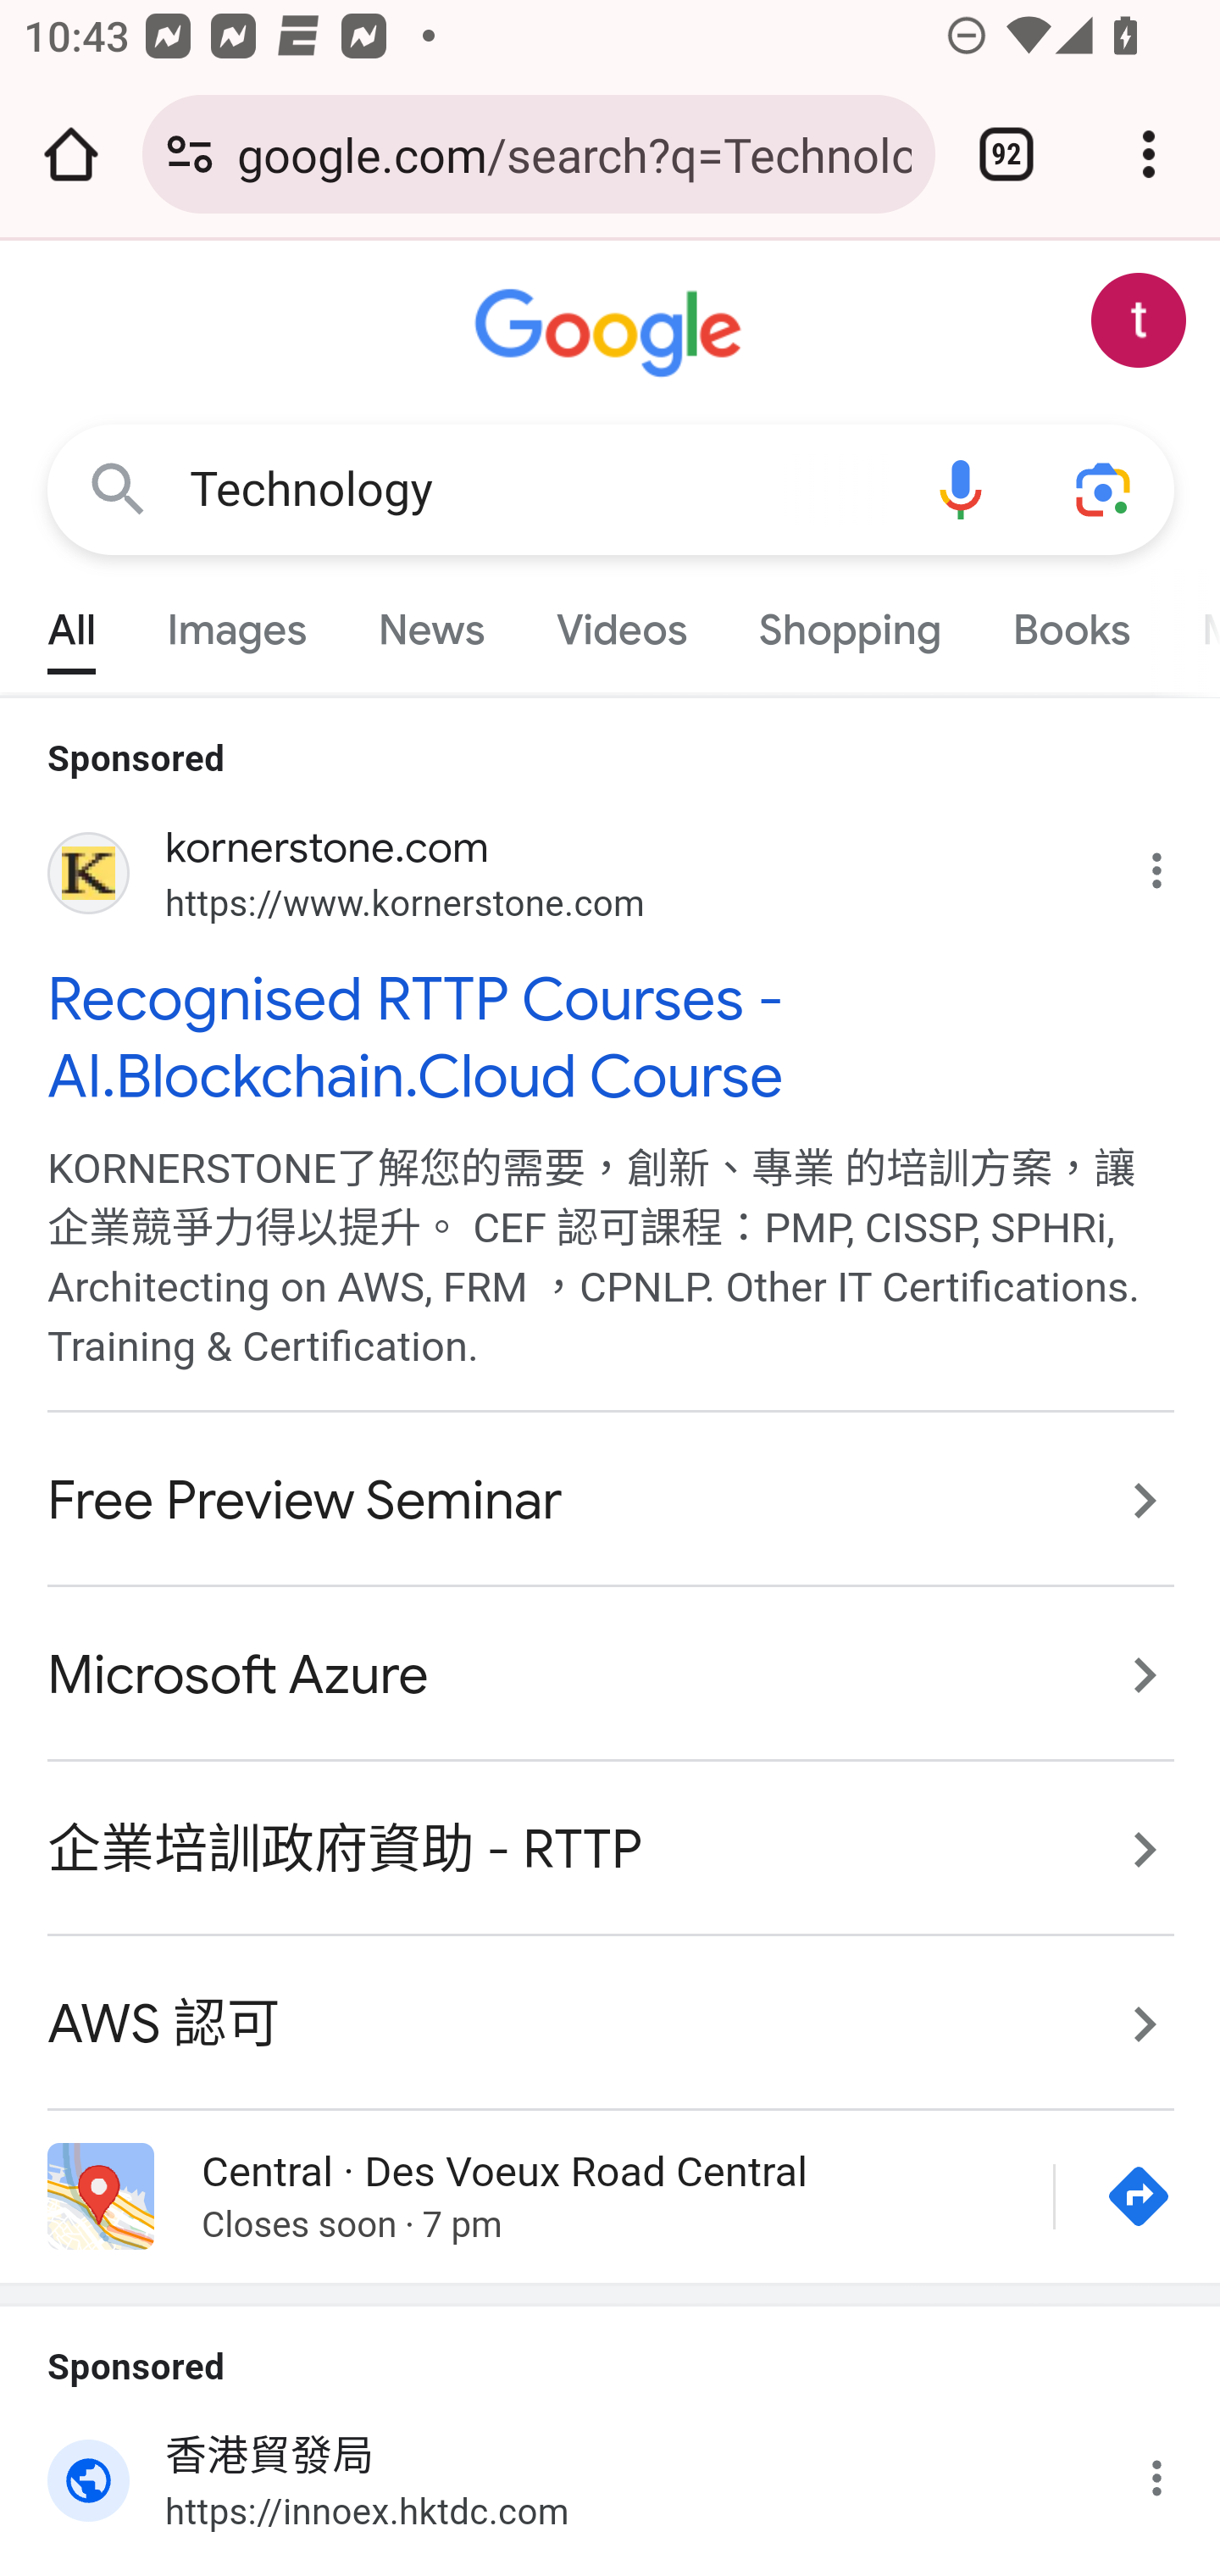 This screenshot has width=1220, height=2576. I want to click on Search using your camera or photos, so click(1105, 488).